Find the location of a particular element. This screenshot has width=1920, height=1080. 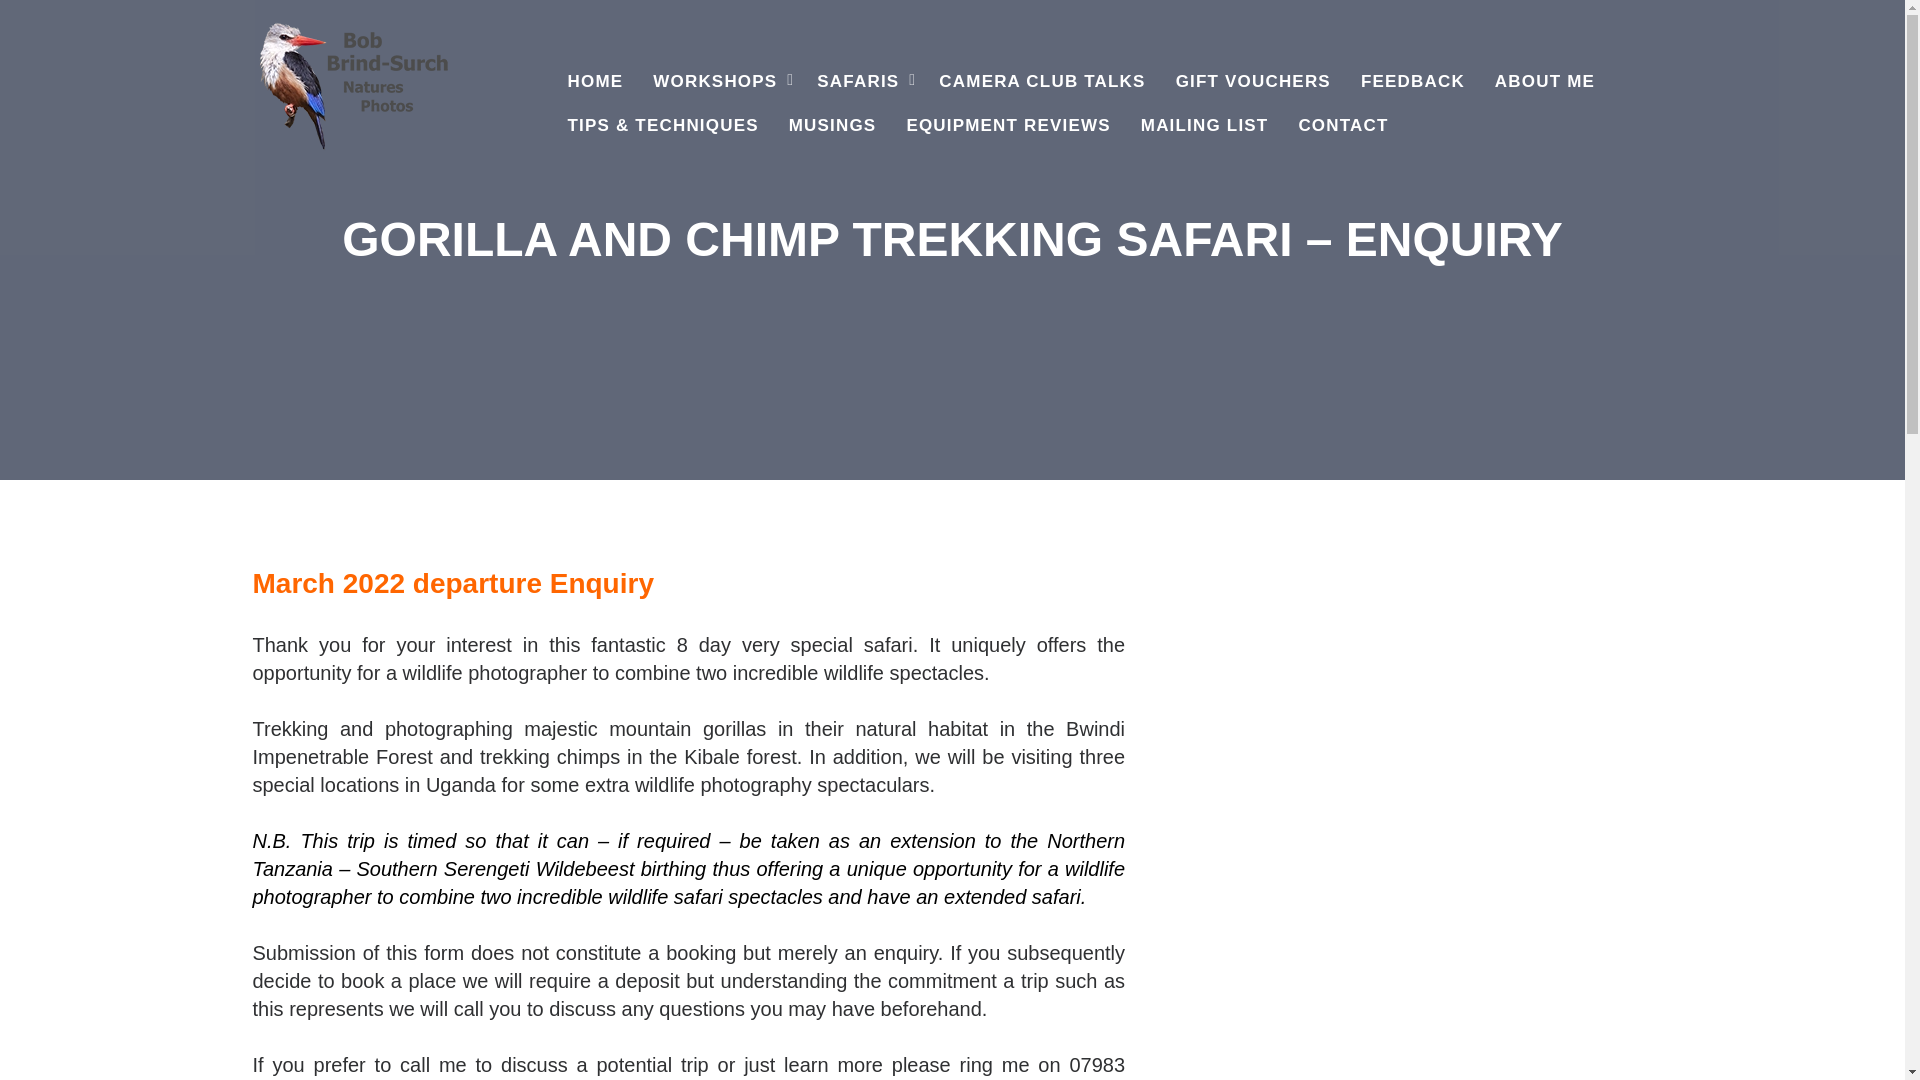

MAILING LIST is located at coordinates (1204, 125).